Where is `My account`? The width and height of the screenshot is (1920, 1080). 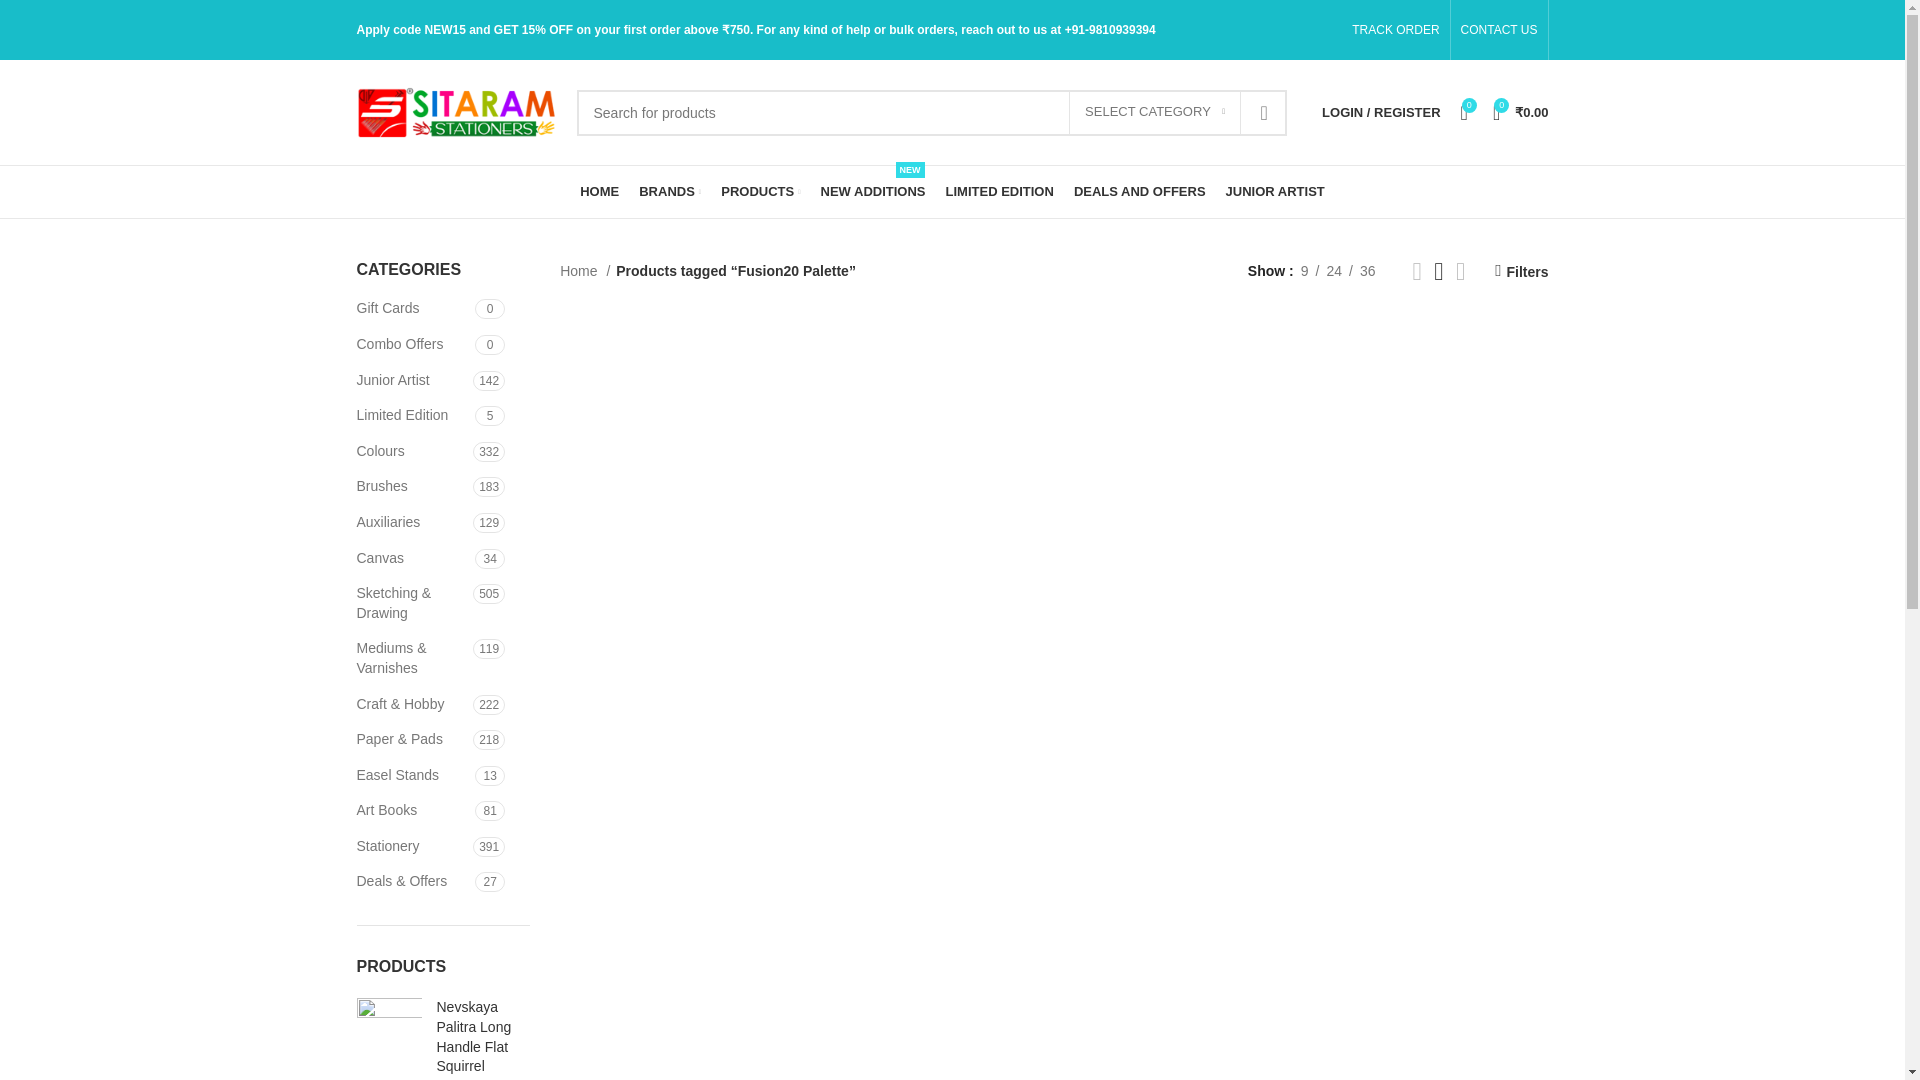
My account is located at coordinates (1380, 111).